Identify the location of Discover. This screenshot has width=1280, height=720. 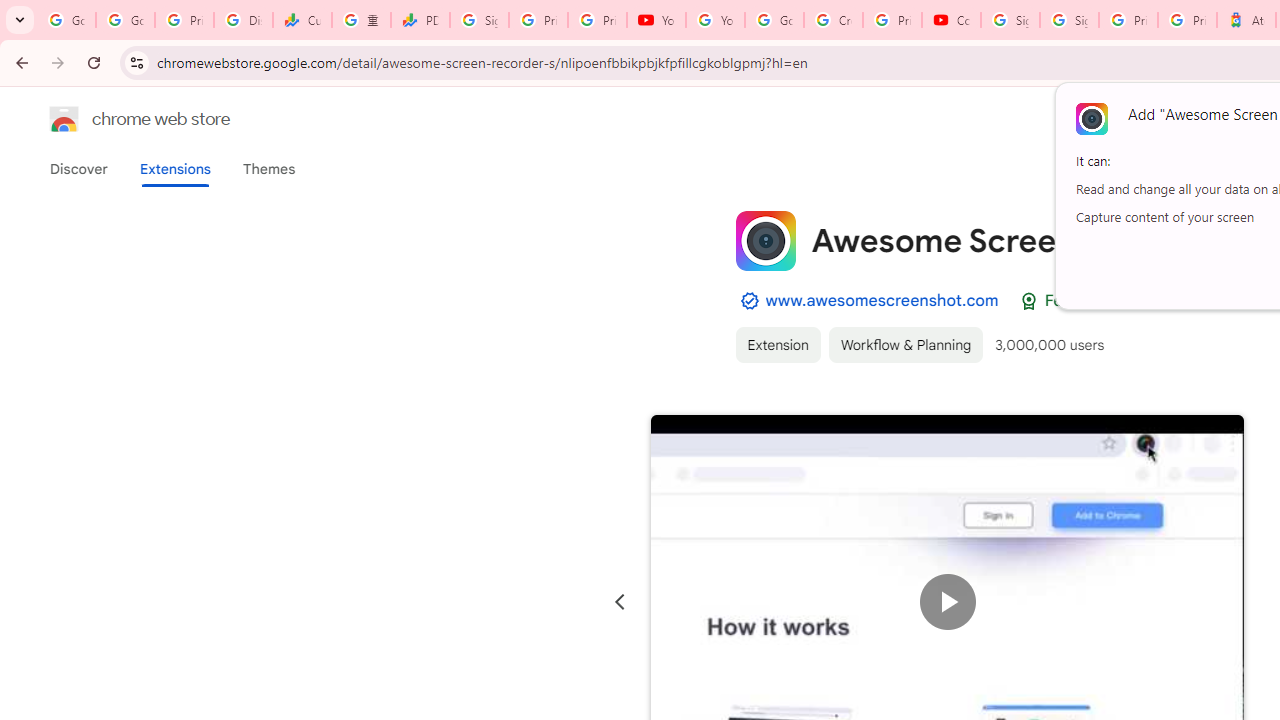
(79, 169).